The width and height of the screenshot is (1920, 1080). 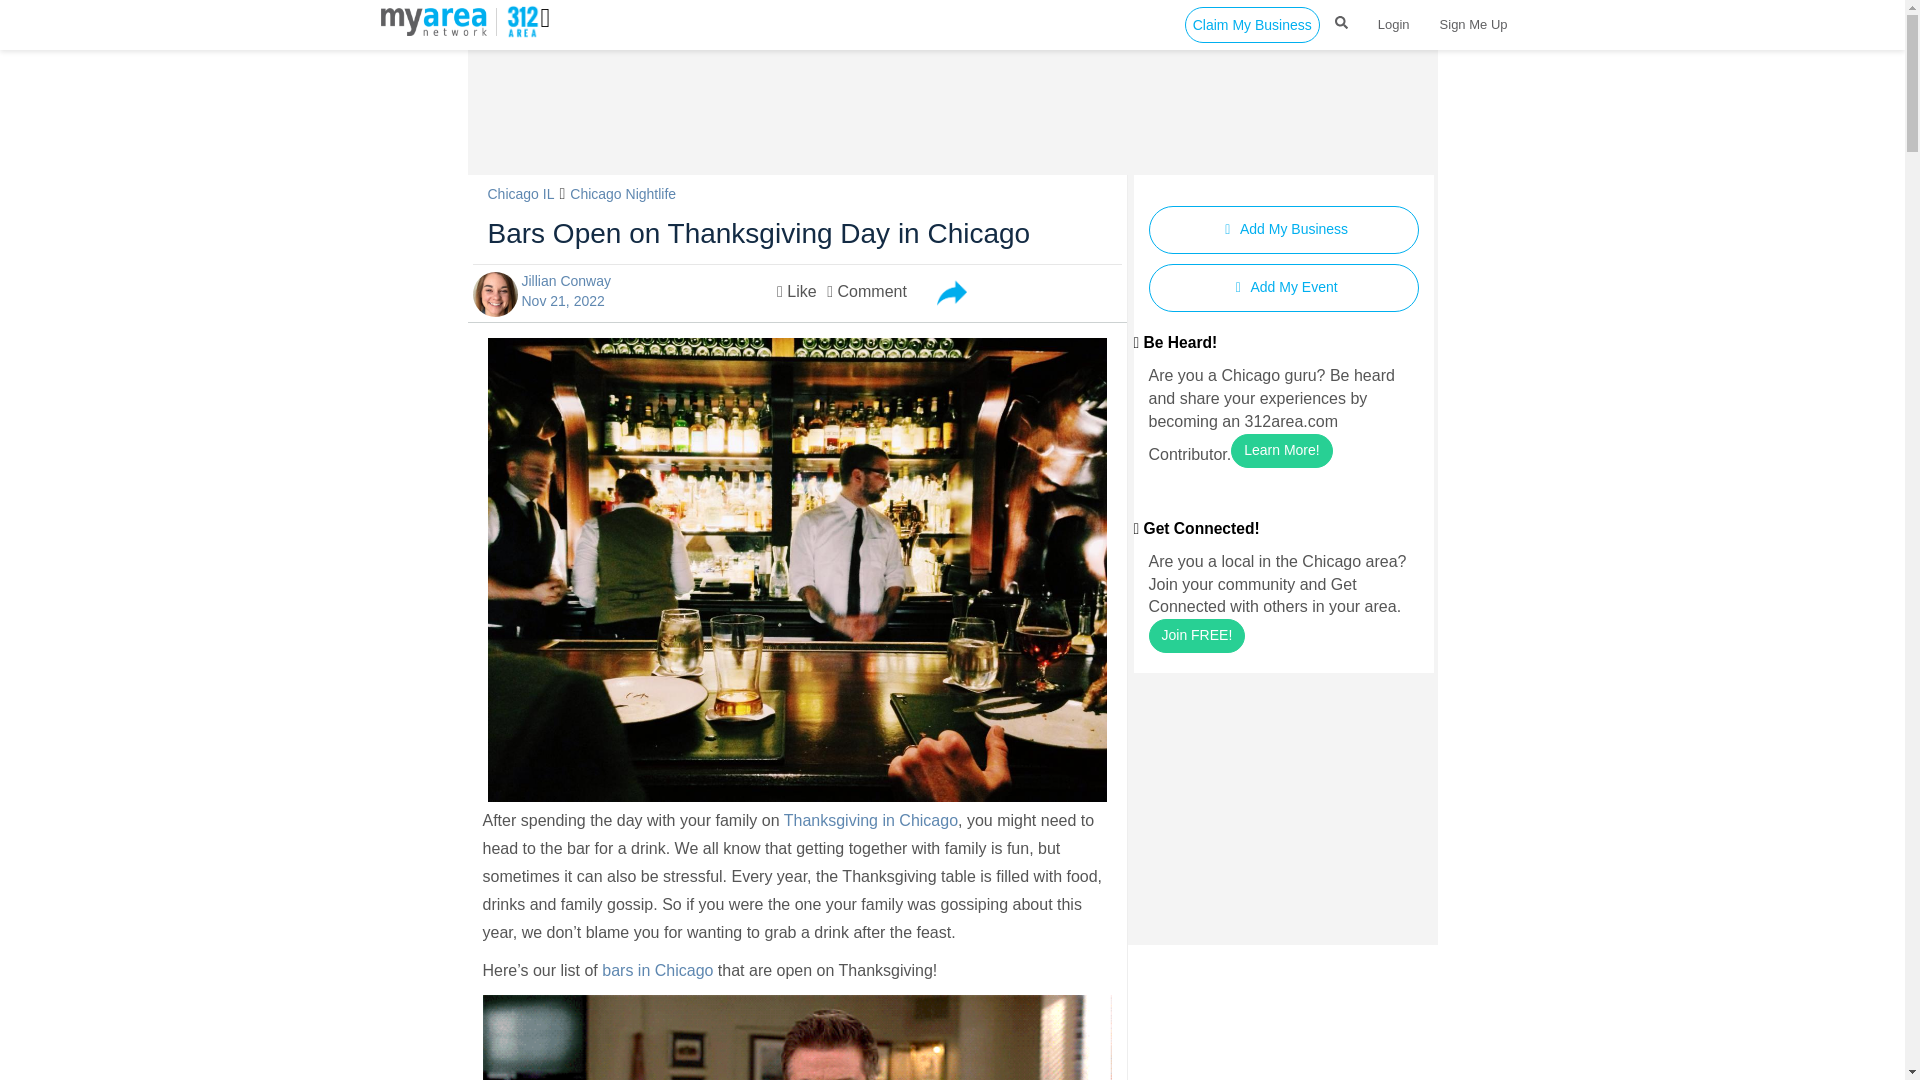 I want to click on Add Events, so click(x=1283, y=288).